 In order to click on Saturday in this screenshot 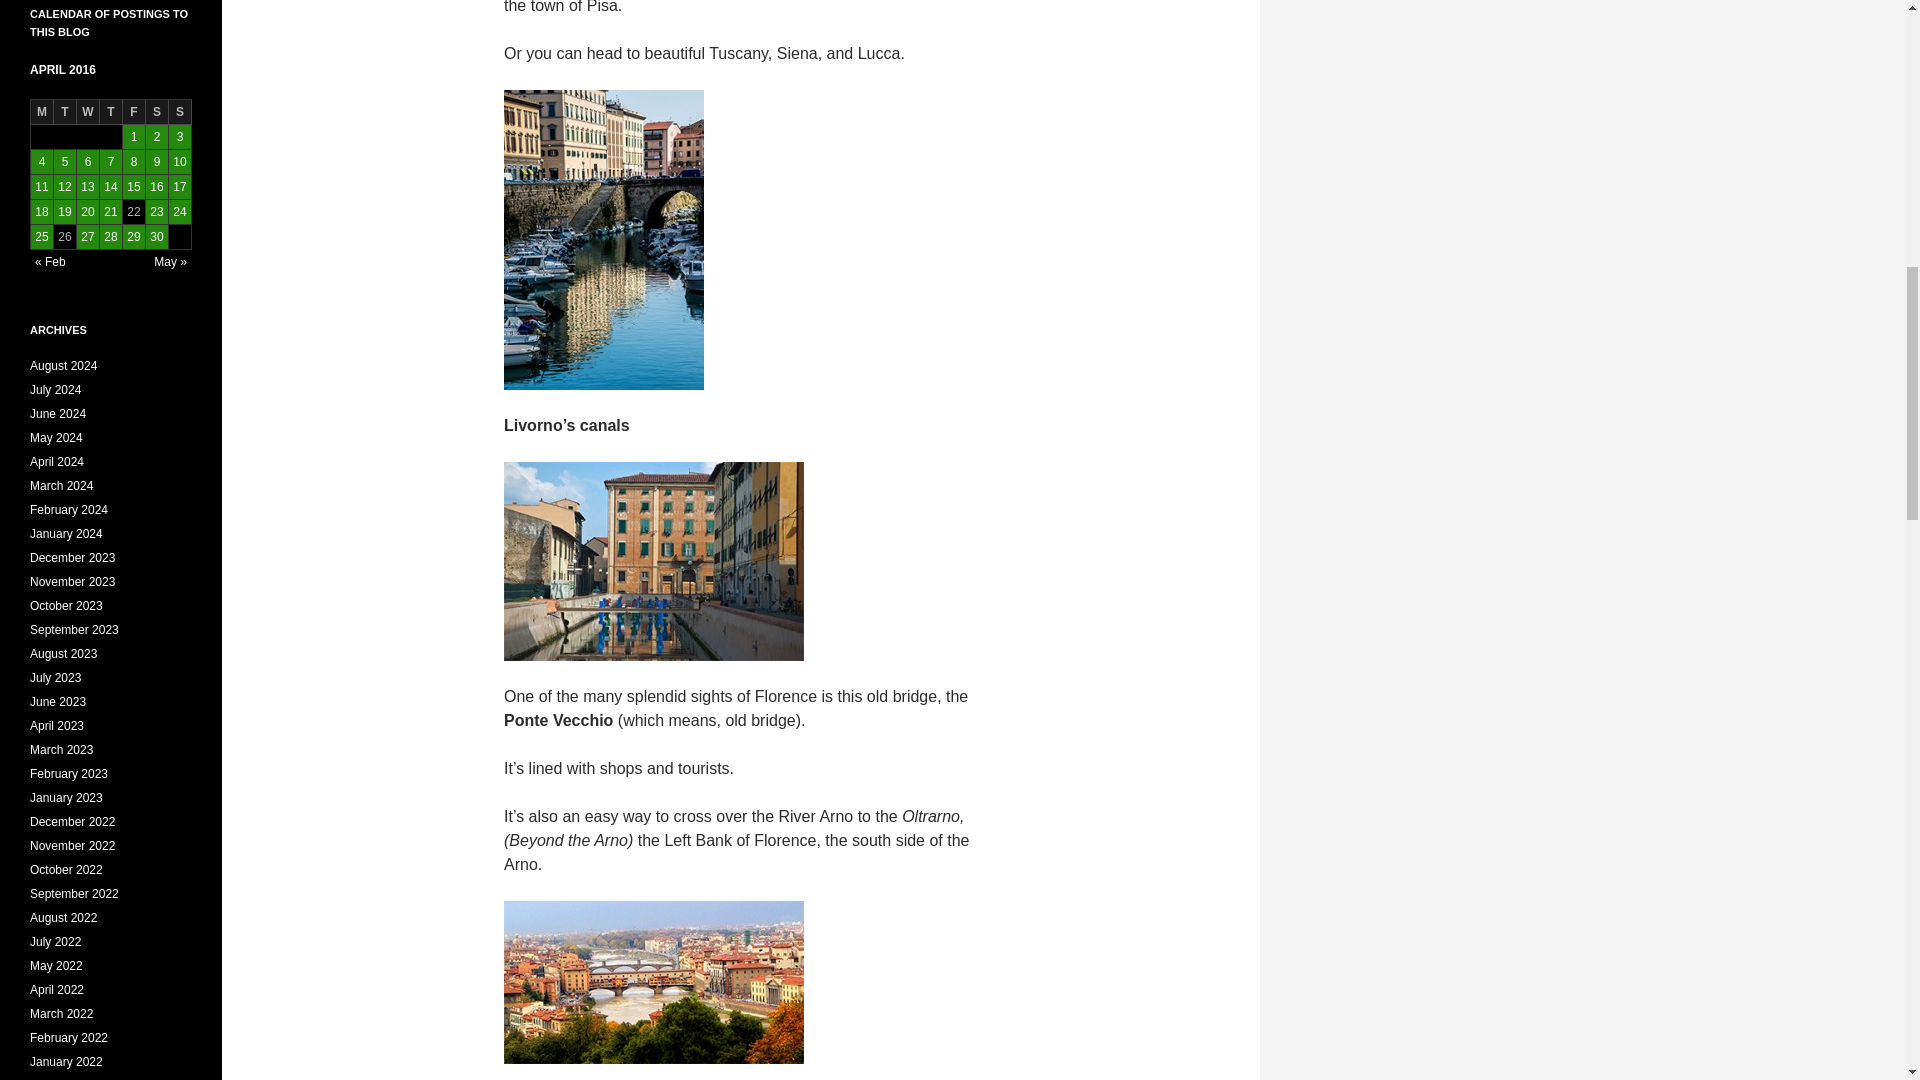, I will do `click(156, 112)`.